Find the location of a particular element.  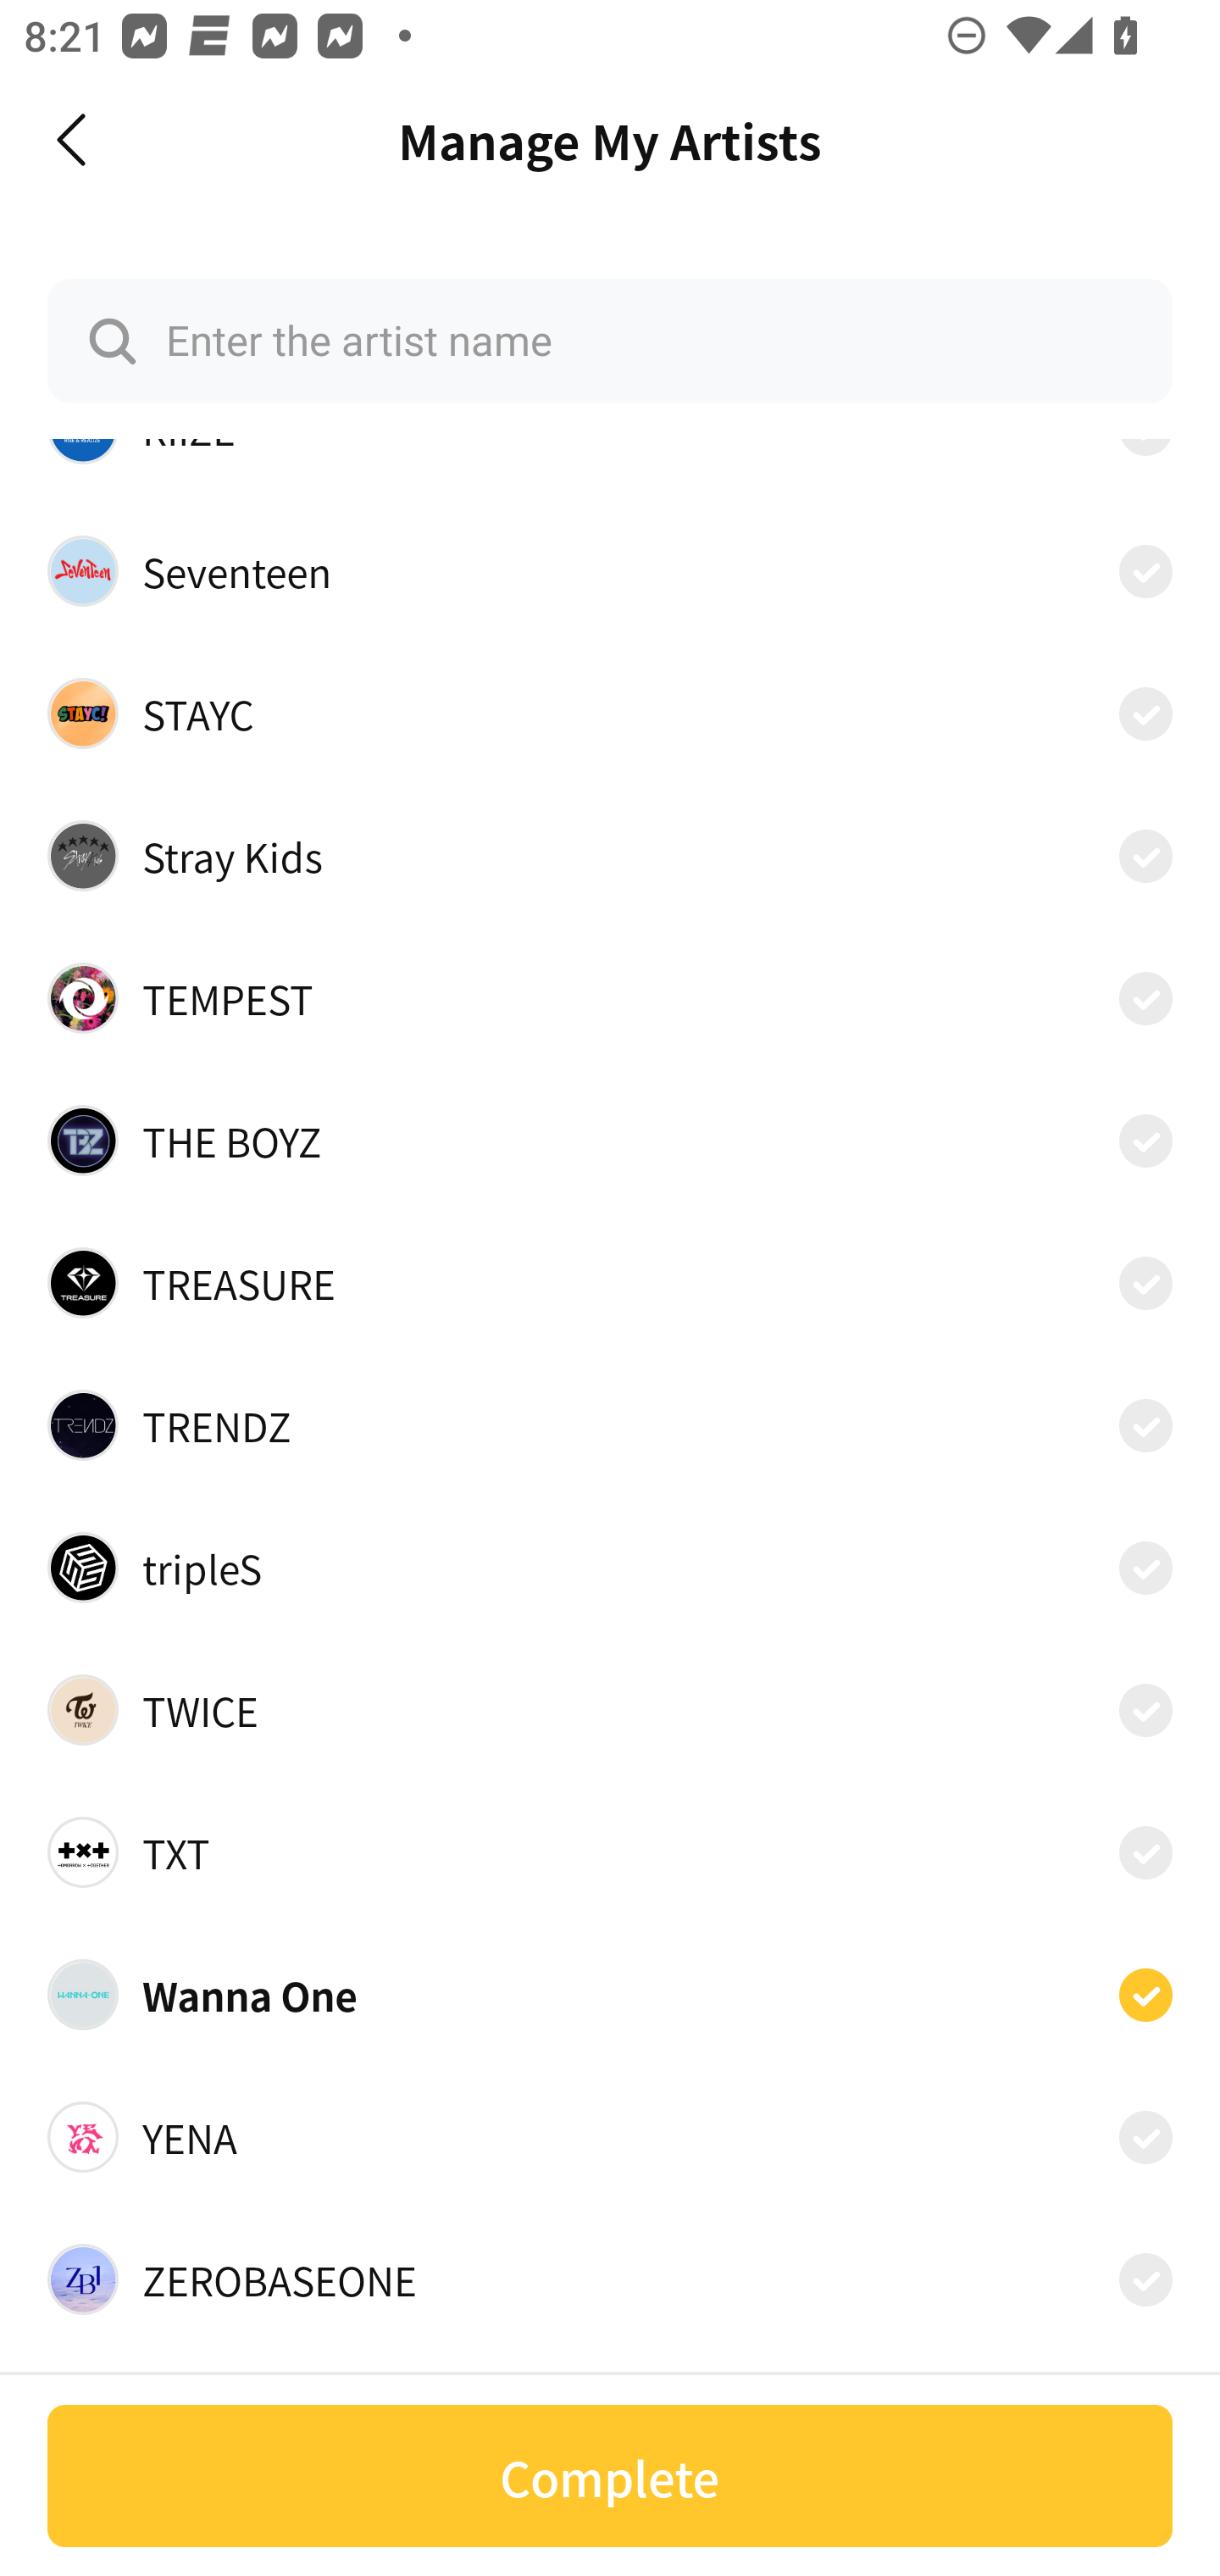

TREASURE is located at coordinates (610, 1283).